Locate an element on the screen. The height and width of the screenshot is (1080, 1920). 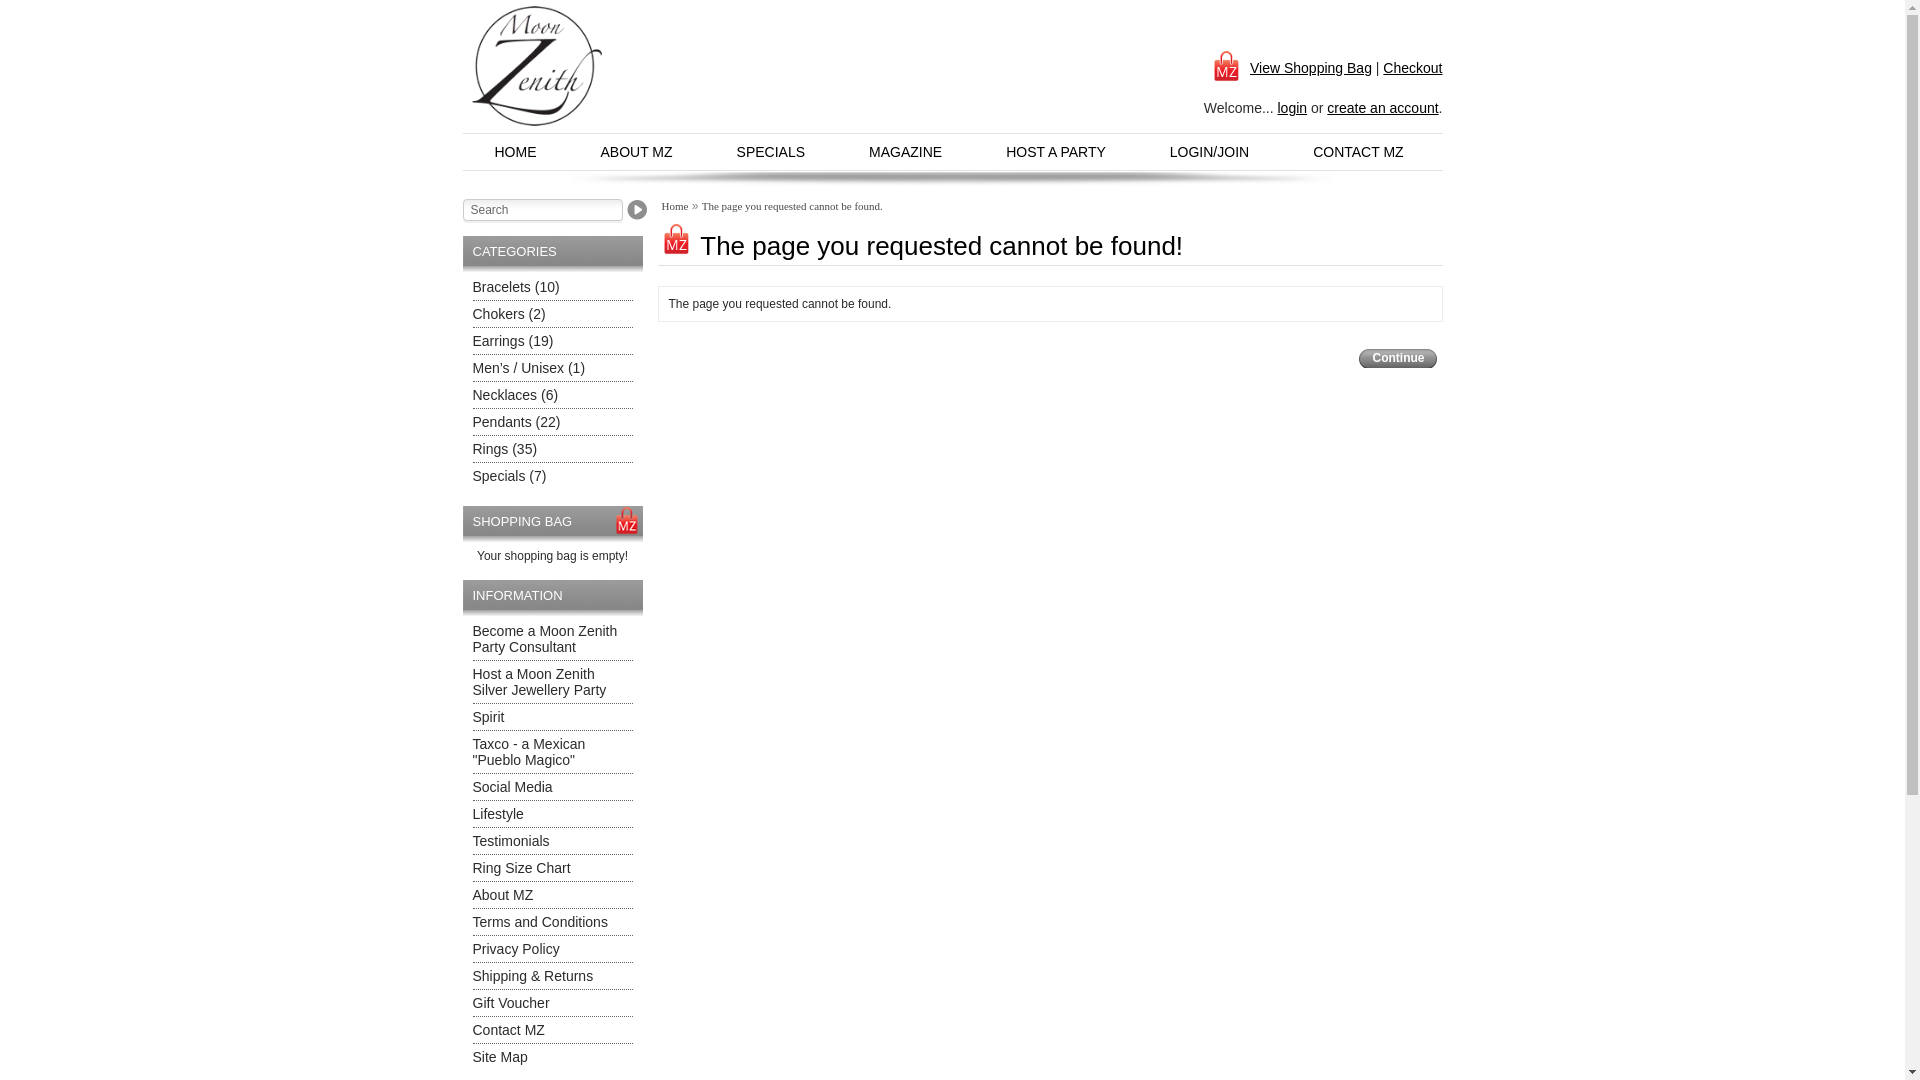
LOGIN/JOIN is located at coordinates (1210, 152).